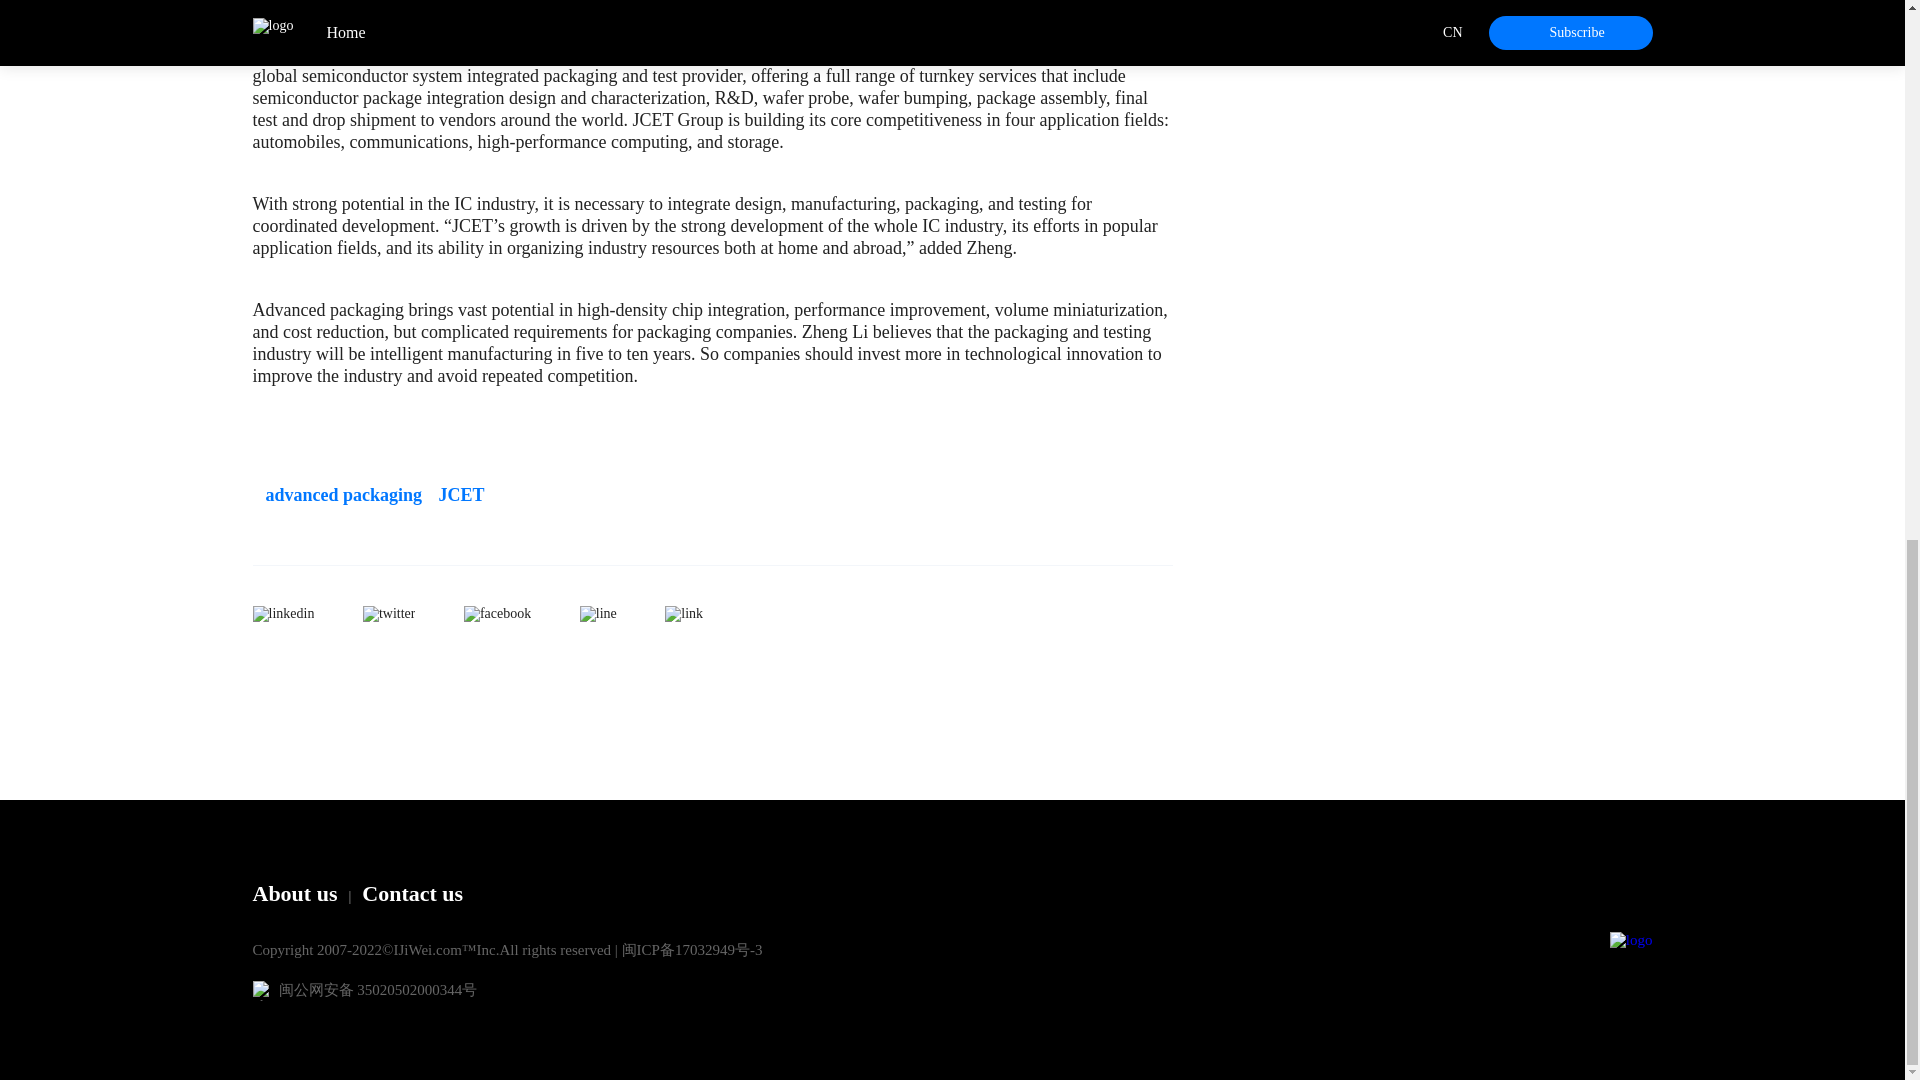 This screenshot has width=1920, height=1080. What do you see at coordinates (294, 894) in the screenshot?
I see `About us` at bounding box center [294, 894].